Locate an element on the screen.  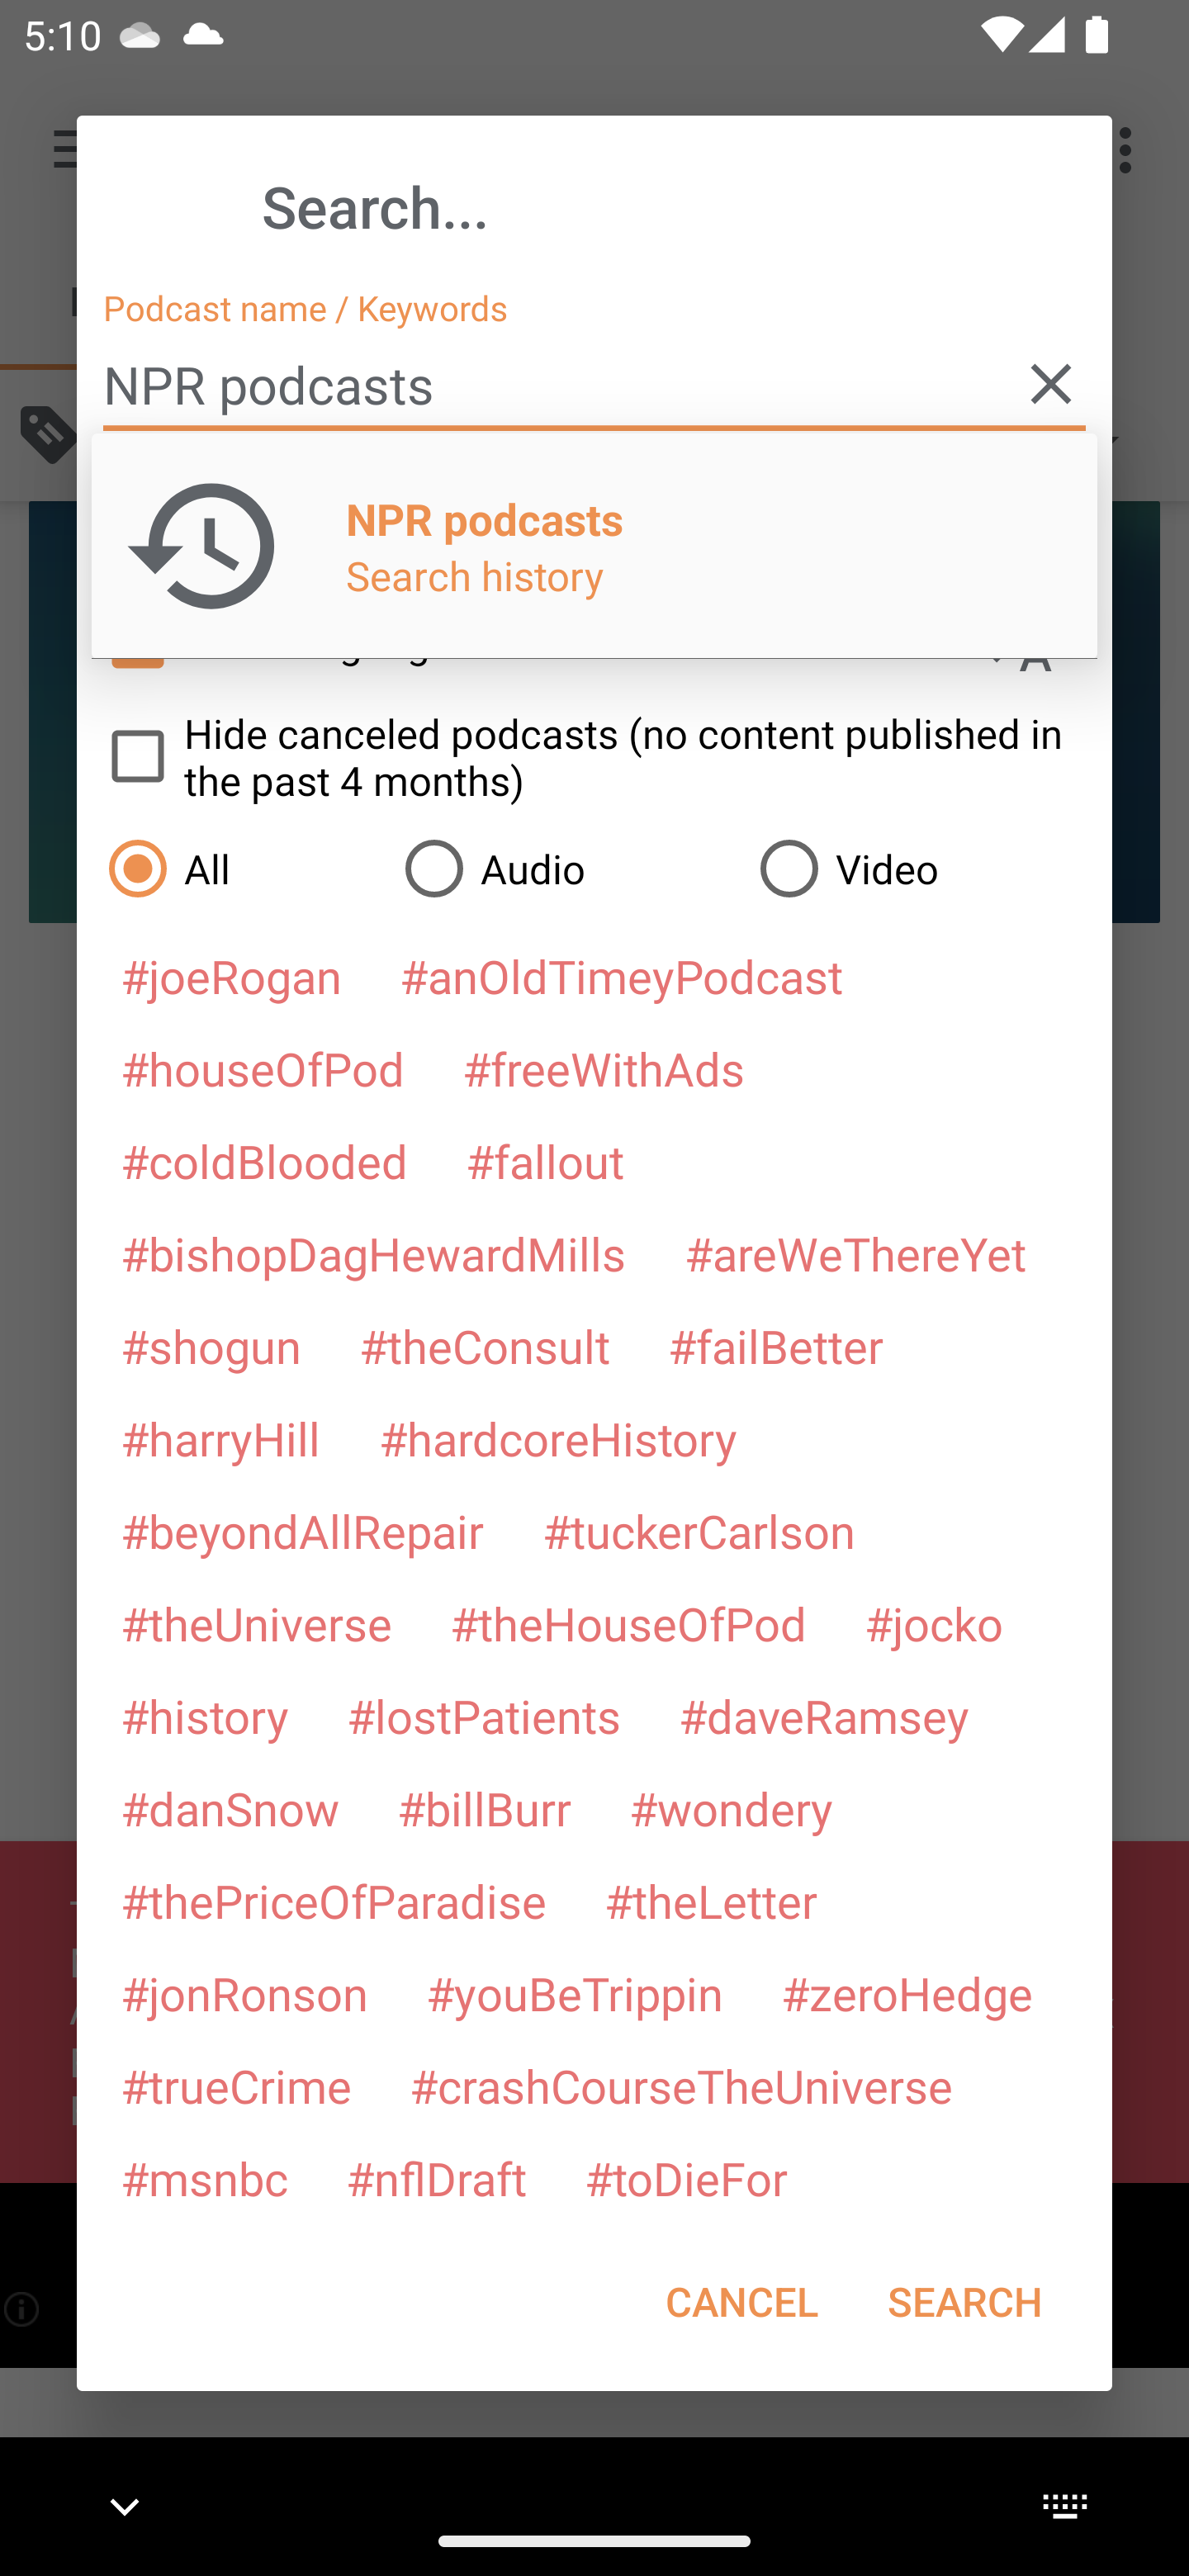
#bishopDagHewardMills is located at coordinates (373, 1252).